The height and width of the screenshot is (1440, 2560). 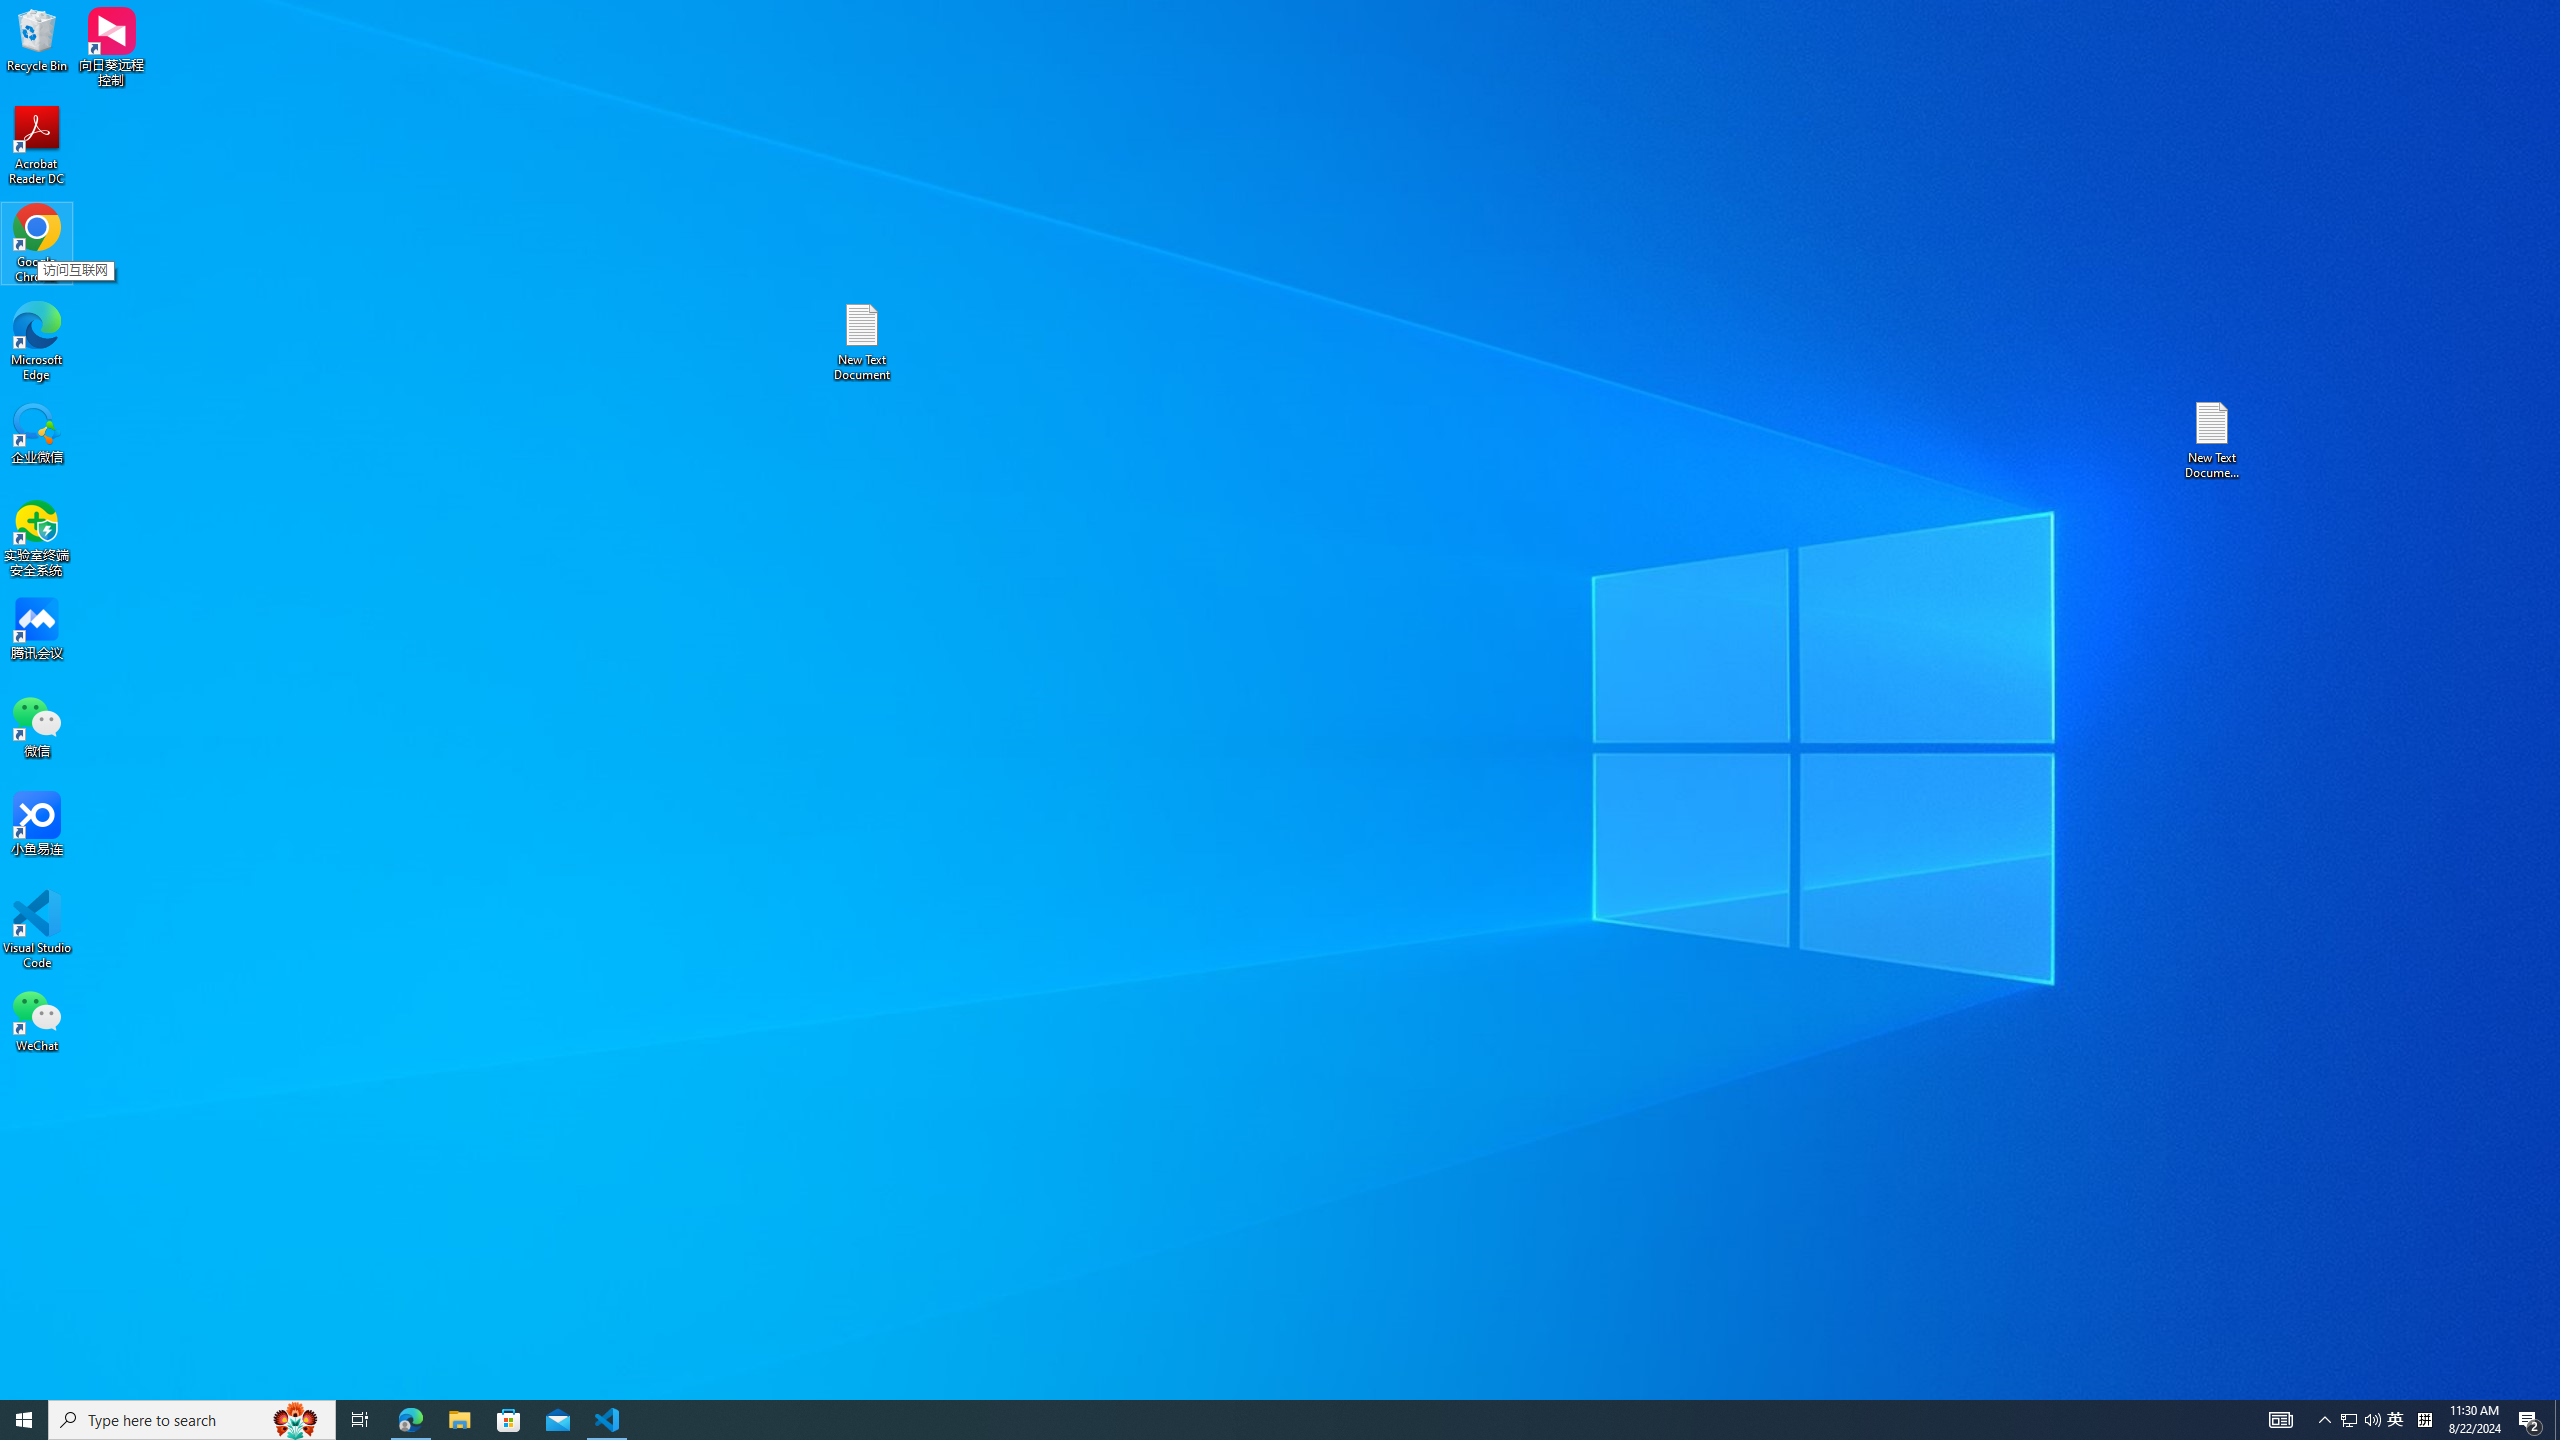 What do you see at coordinates (37, 930) in the screenshot?
I see `Visual Studio Code` at bounding box center [37, 930].